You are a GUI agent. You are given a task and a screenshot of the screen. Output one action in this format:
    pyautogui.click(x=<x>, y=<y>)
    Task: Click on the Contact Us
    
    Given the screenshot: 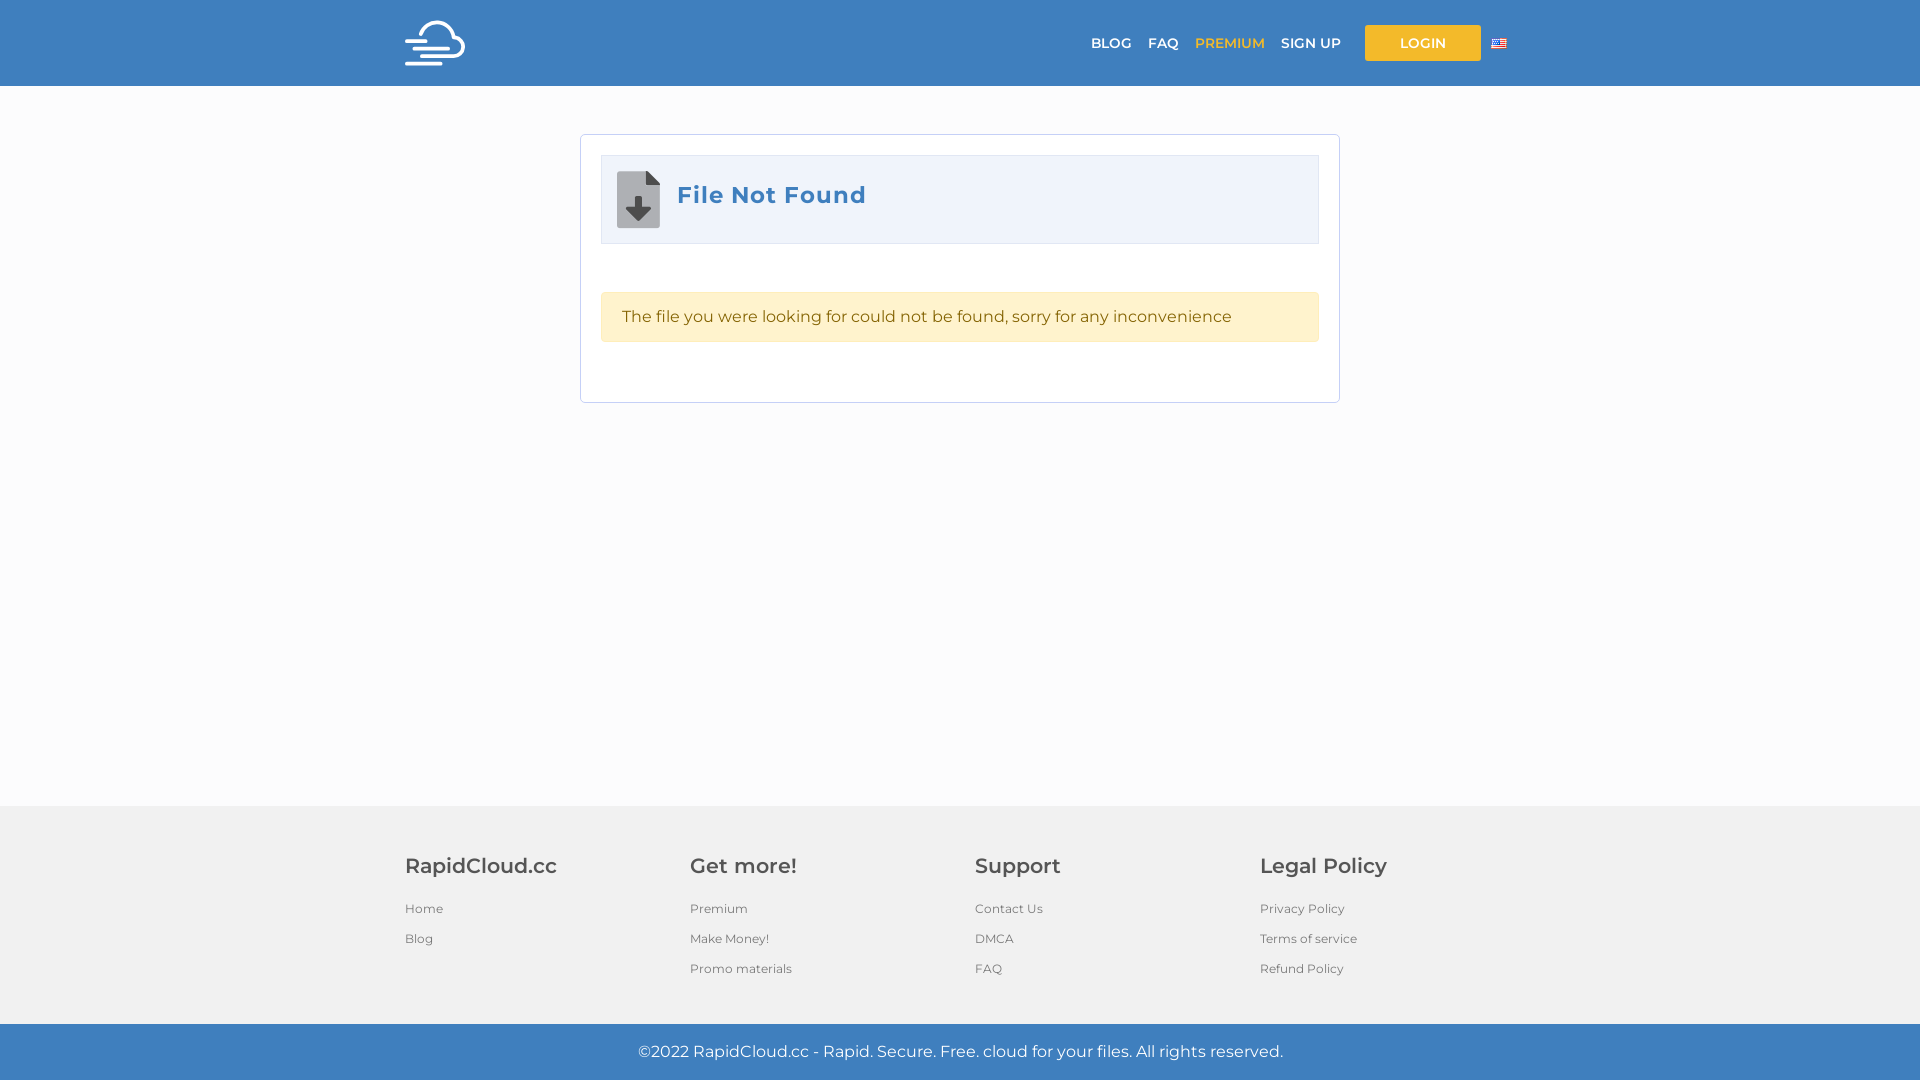 What is the action you would take?
    pyautogui.click(x=1102, y=908)
    